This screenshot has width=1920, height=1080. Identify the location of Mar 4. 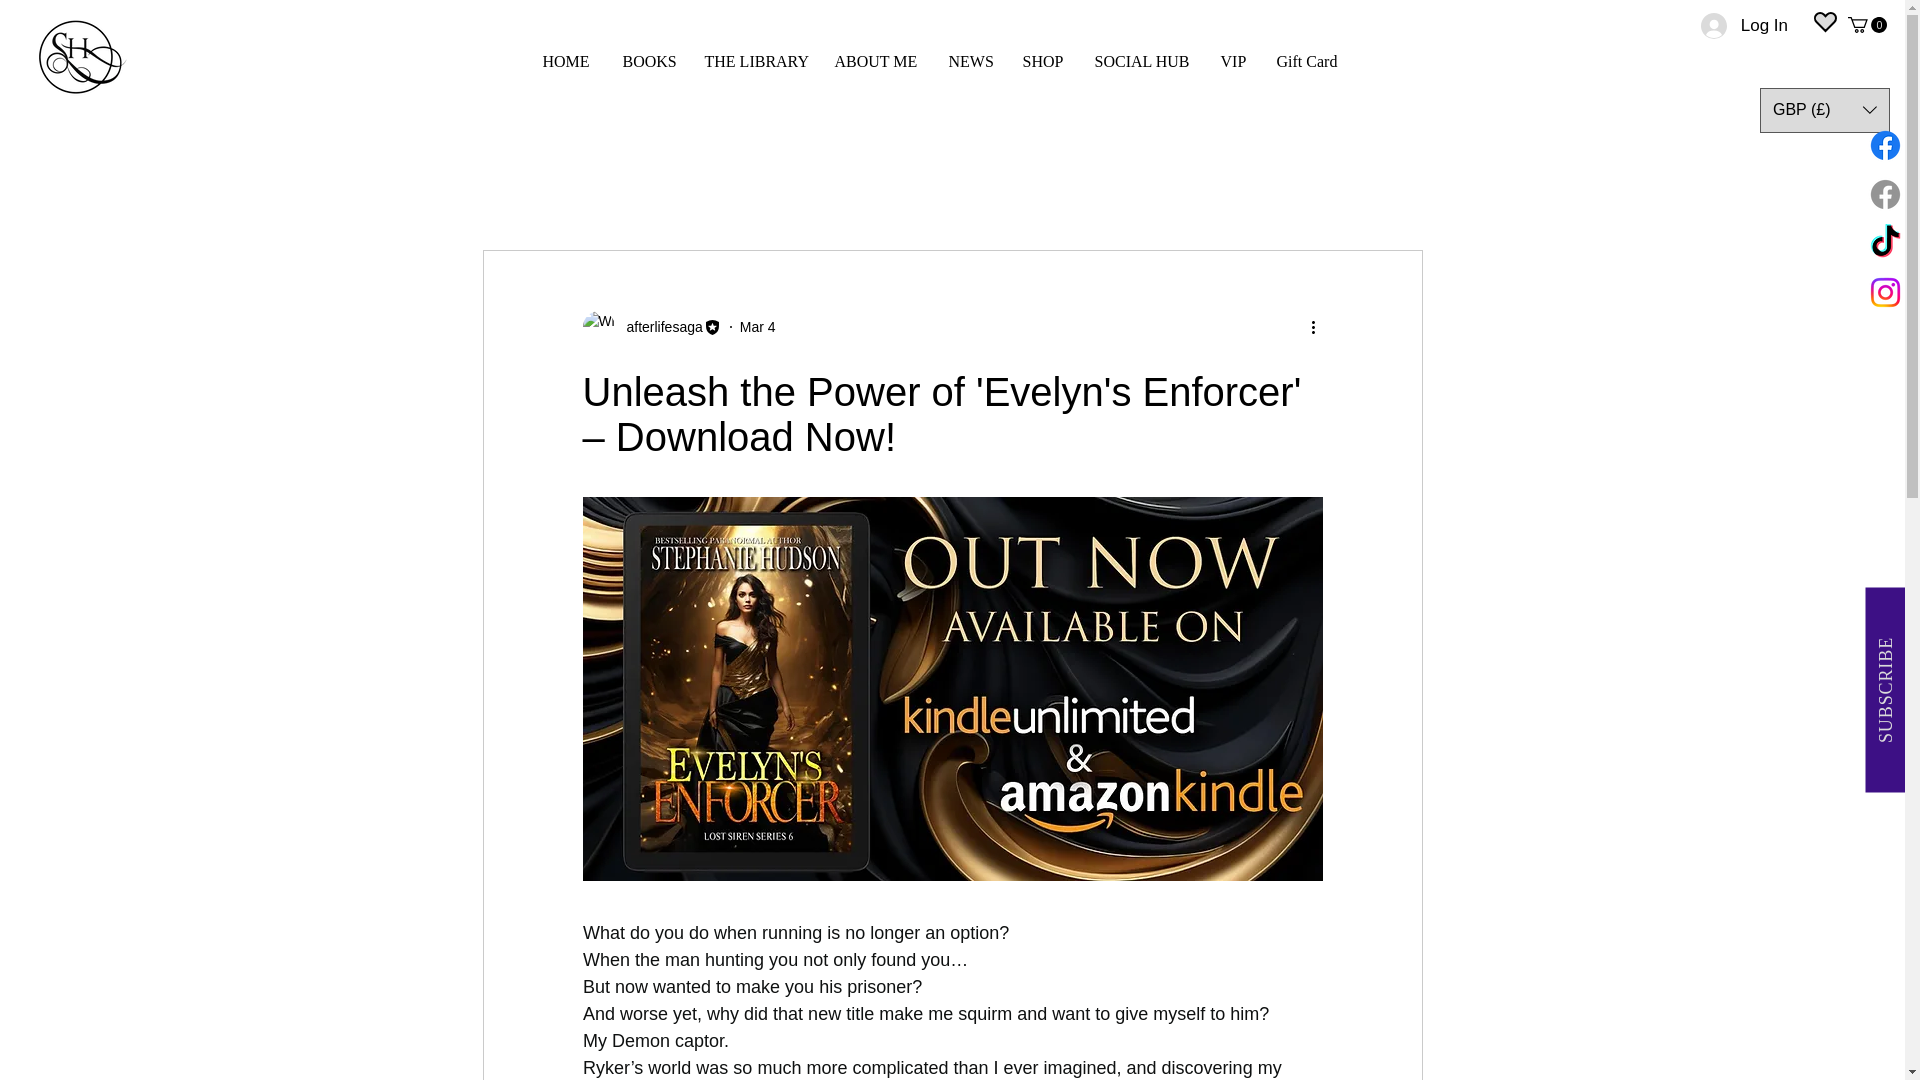
(757, 325).